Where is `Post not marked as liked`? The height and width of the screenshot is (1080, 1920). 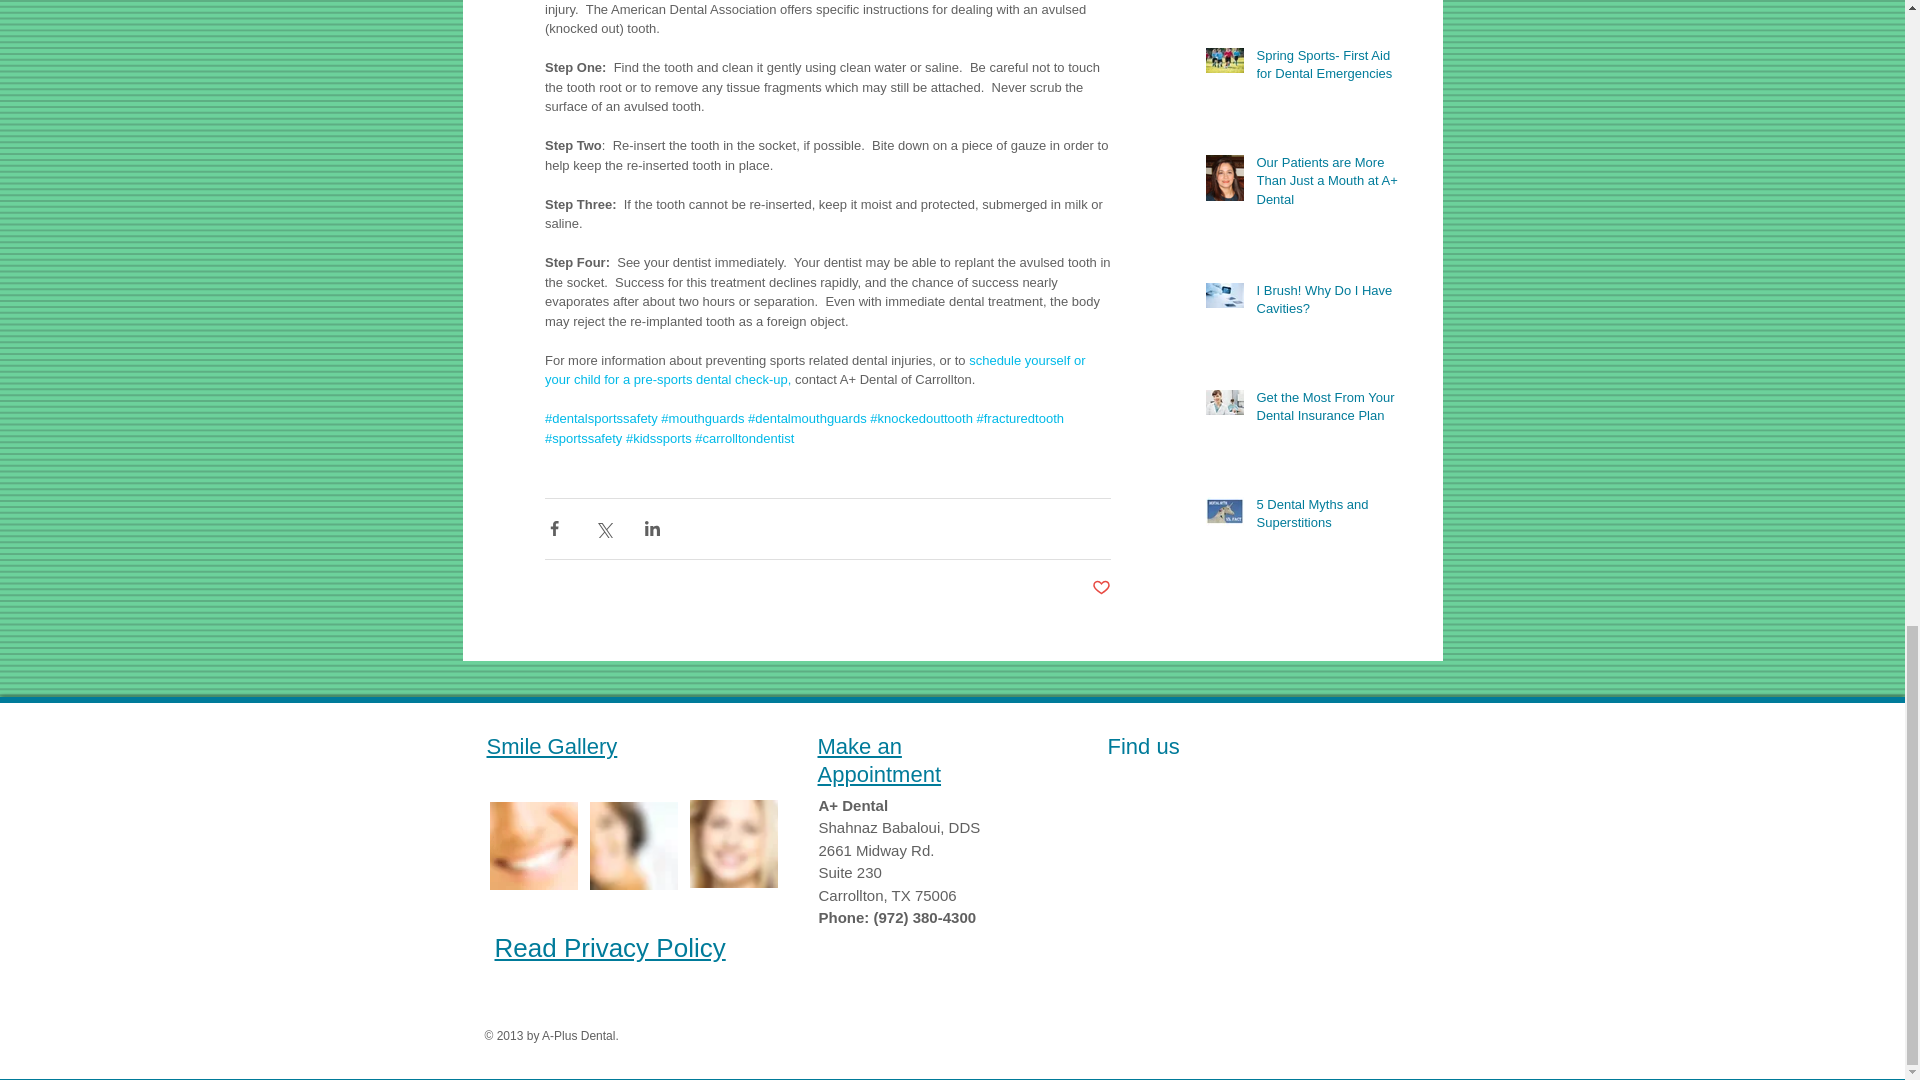
Post not marked as liked is located at coordinates (1102, 588).